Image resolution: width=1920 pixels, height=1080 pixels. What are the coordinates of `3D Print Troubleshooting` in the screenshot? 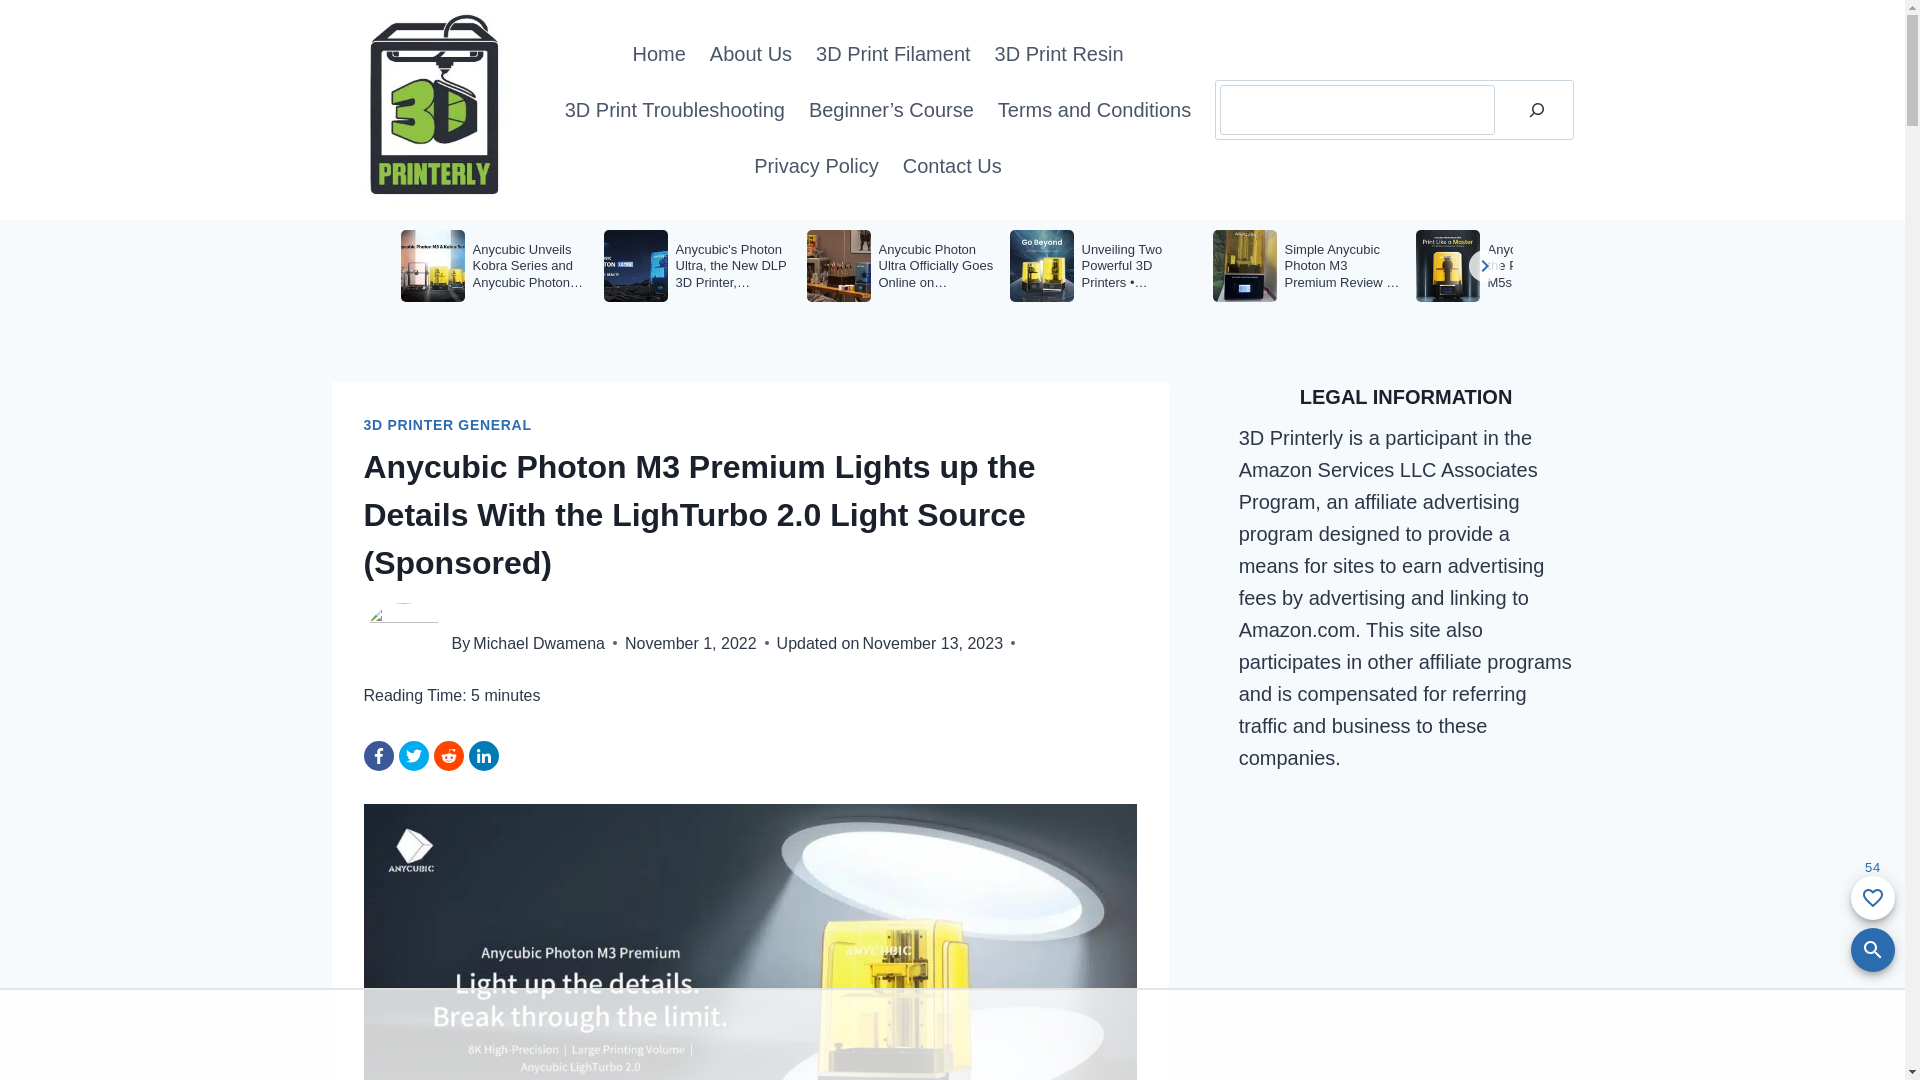 It's located at (675, 110).